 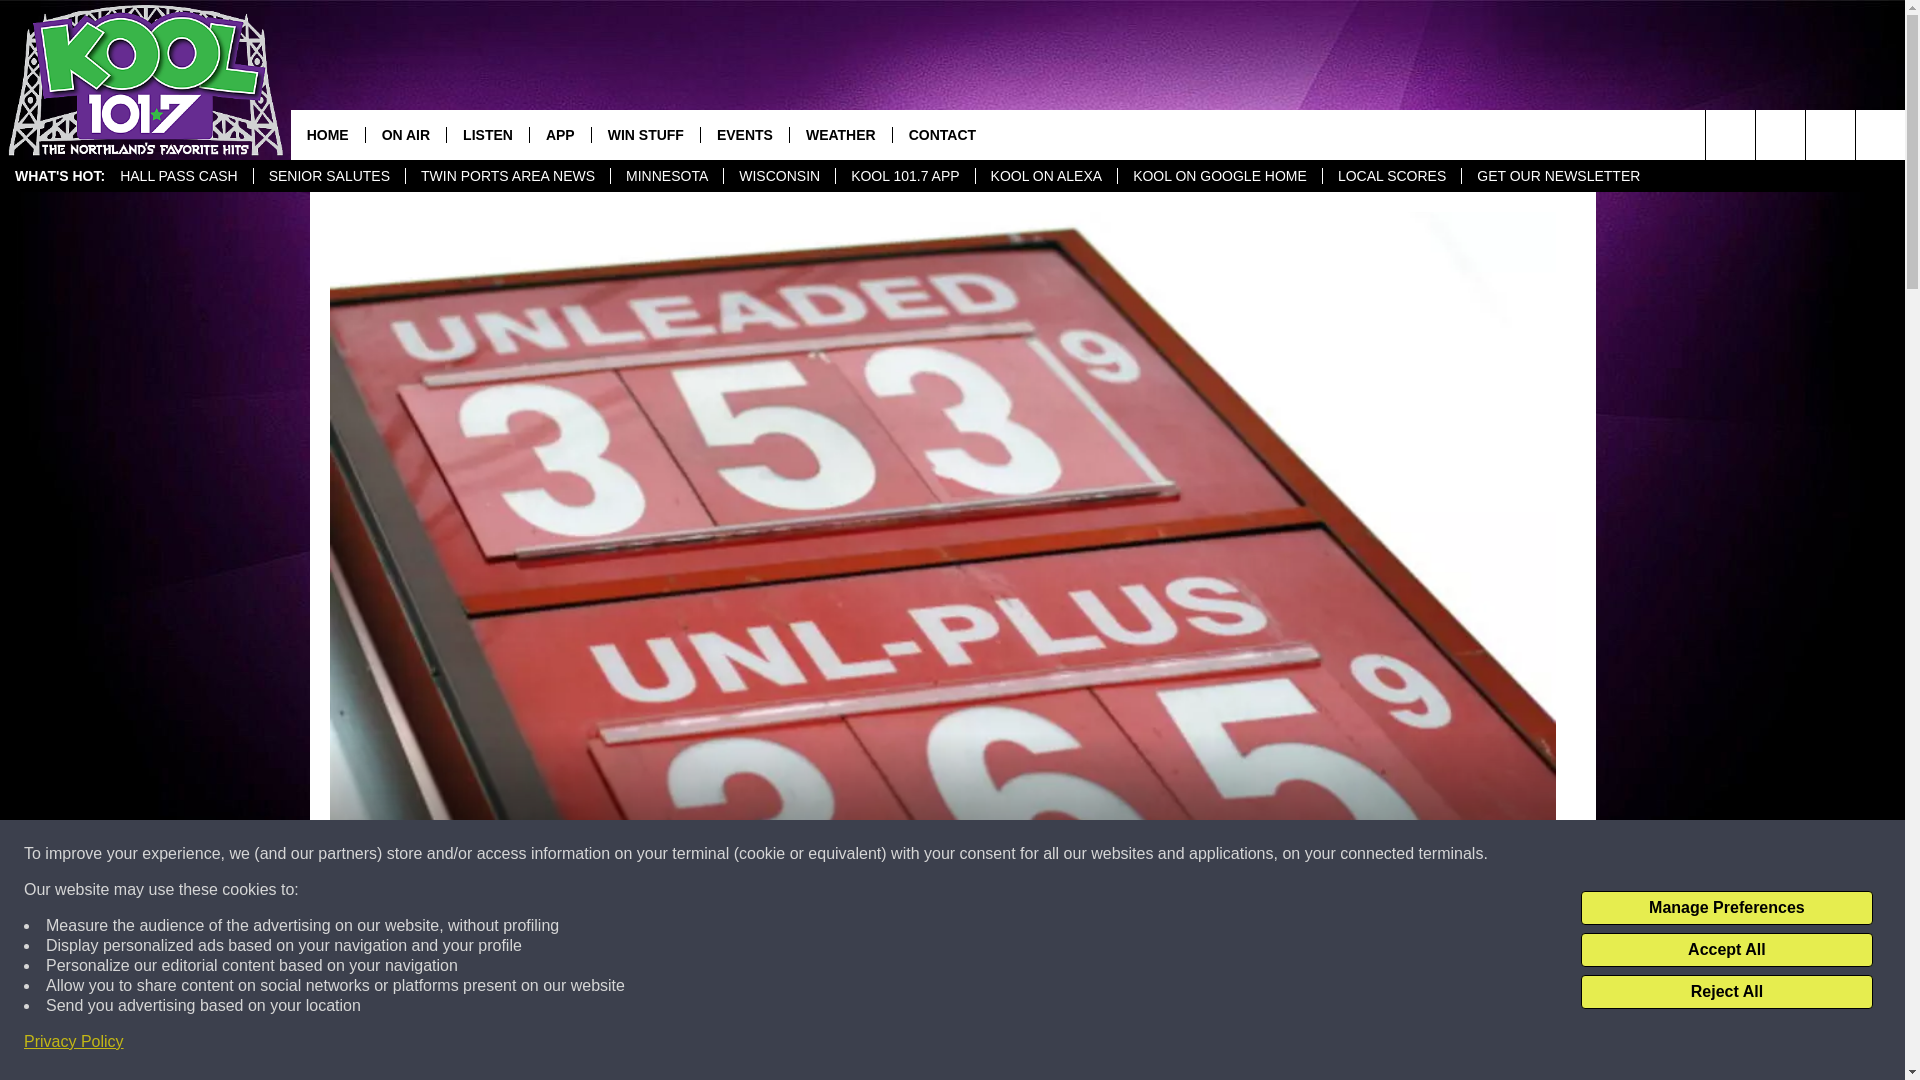 What do you see at coordinates (1202, 1044) in the screenshot?
I see `Share on Twitter` at bounding box center [1202, 1044].